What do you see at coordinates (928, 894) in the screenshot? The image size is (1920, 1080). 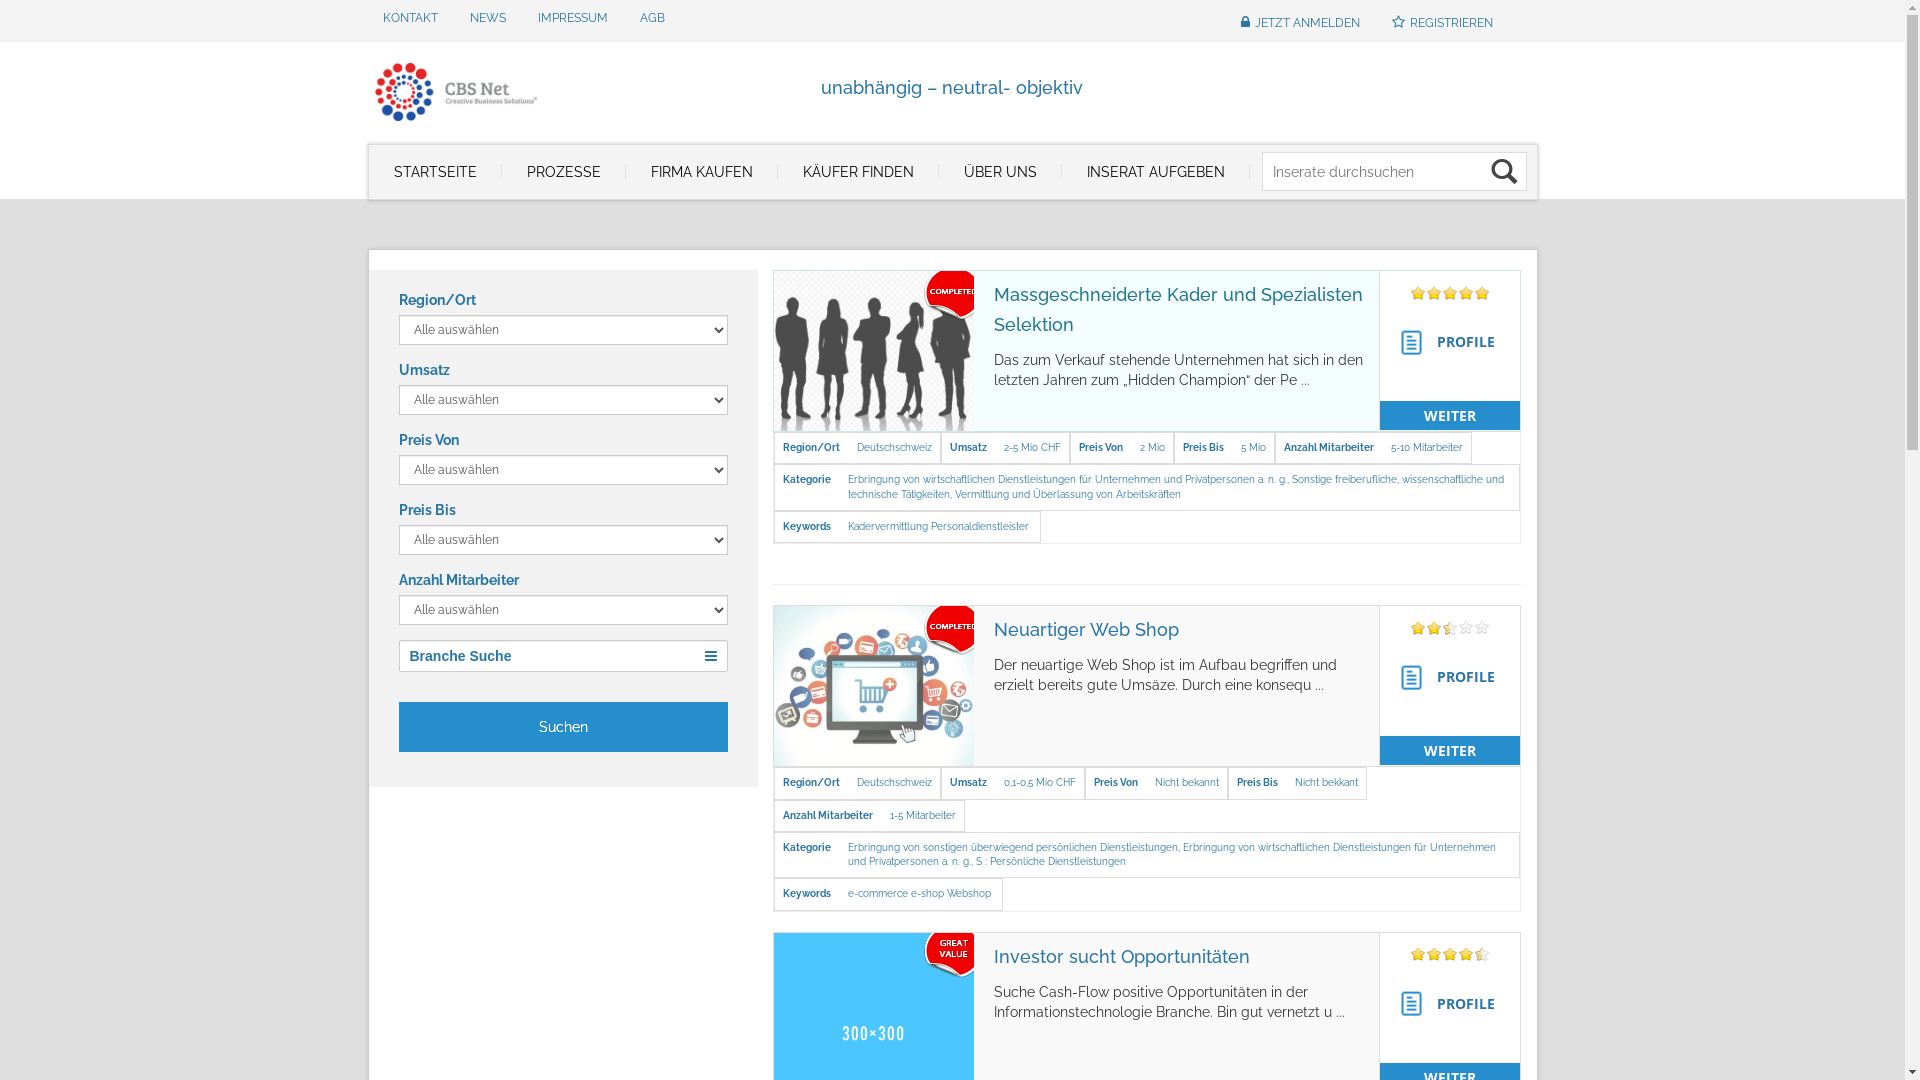 I see `e-shop` at bounding box center [928, 894].